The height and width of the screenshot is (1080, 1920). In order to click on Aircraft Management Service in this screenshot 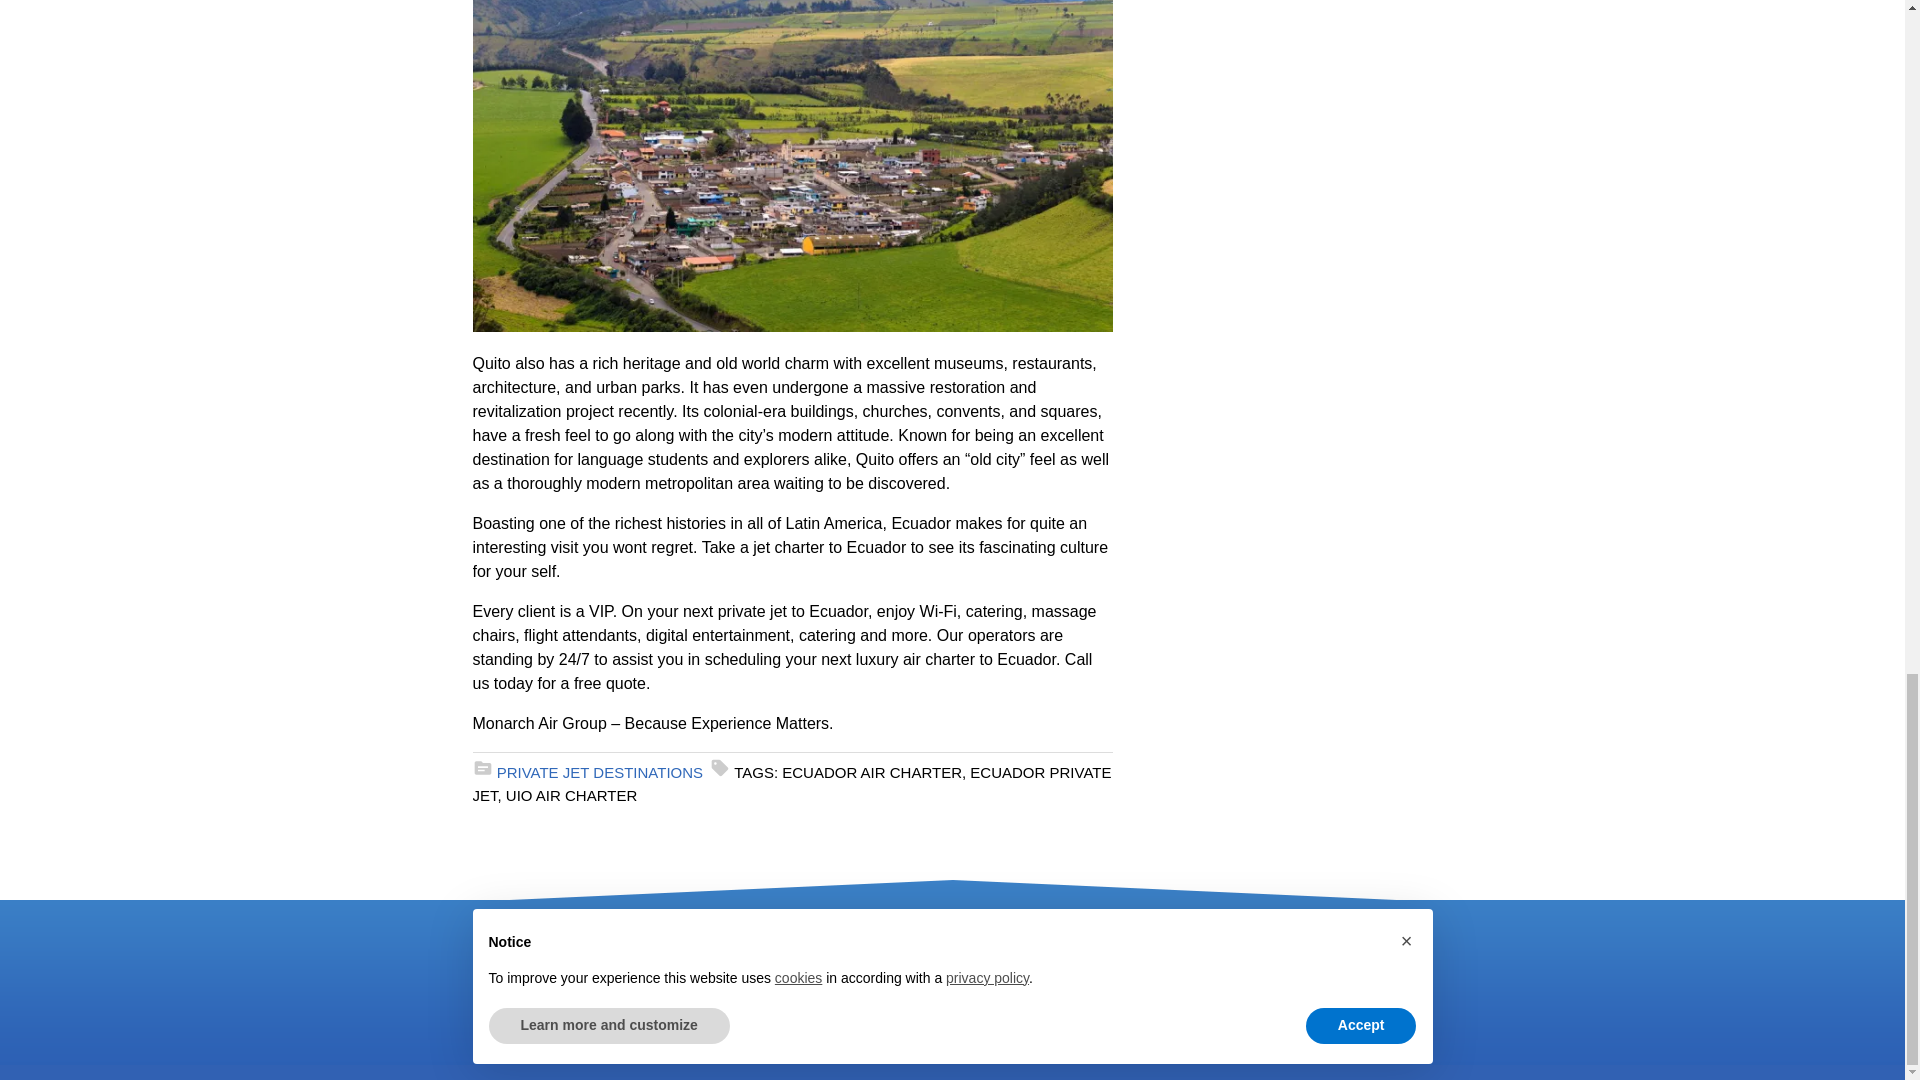, I will do `click(742, 1020)`.